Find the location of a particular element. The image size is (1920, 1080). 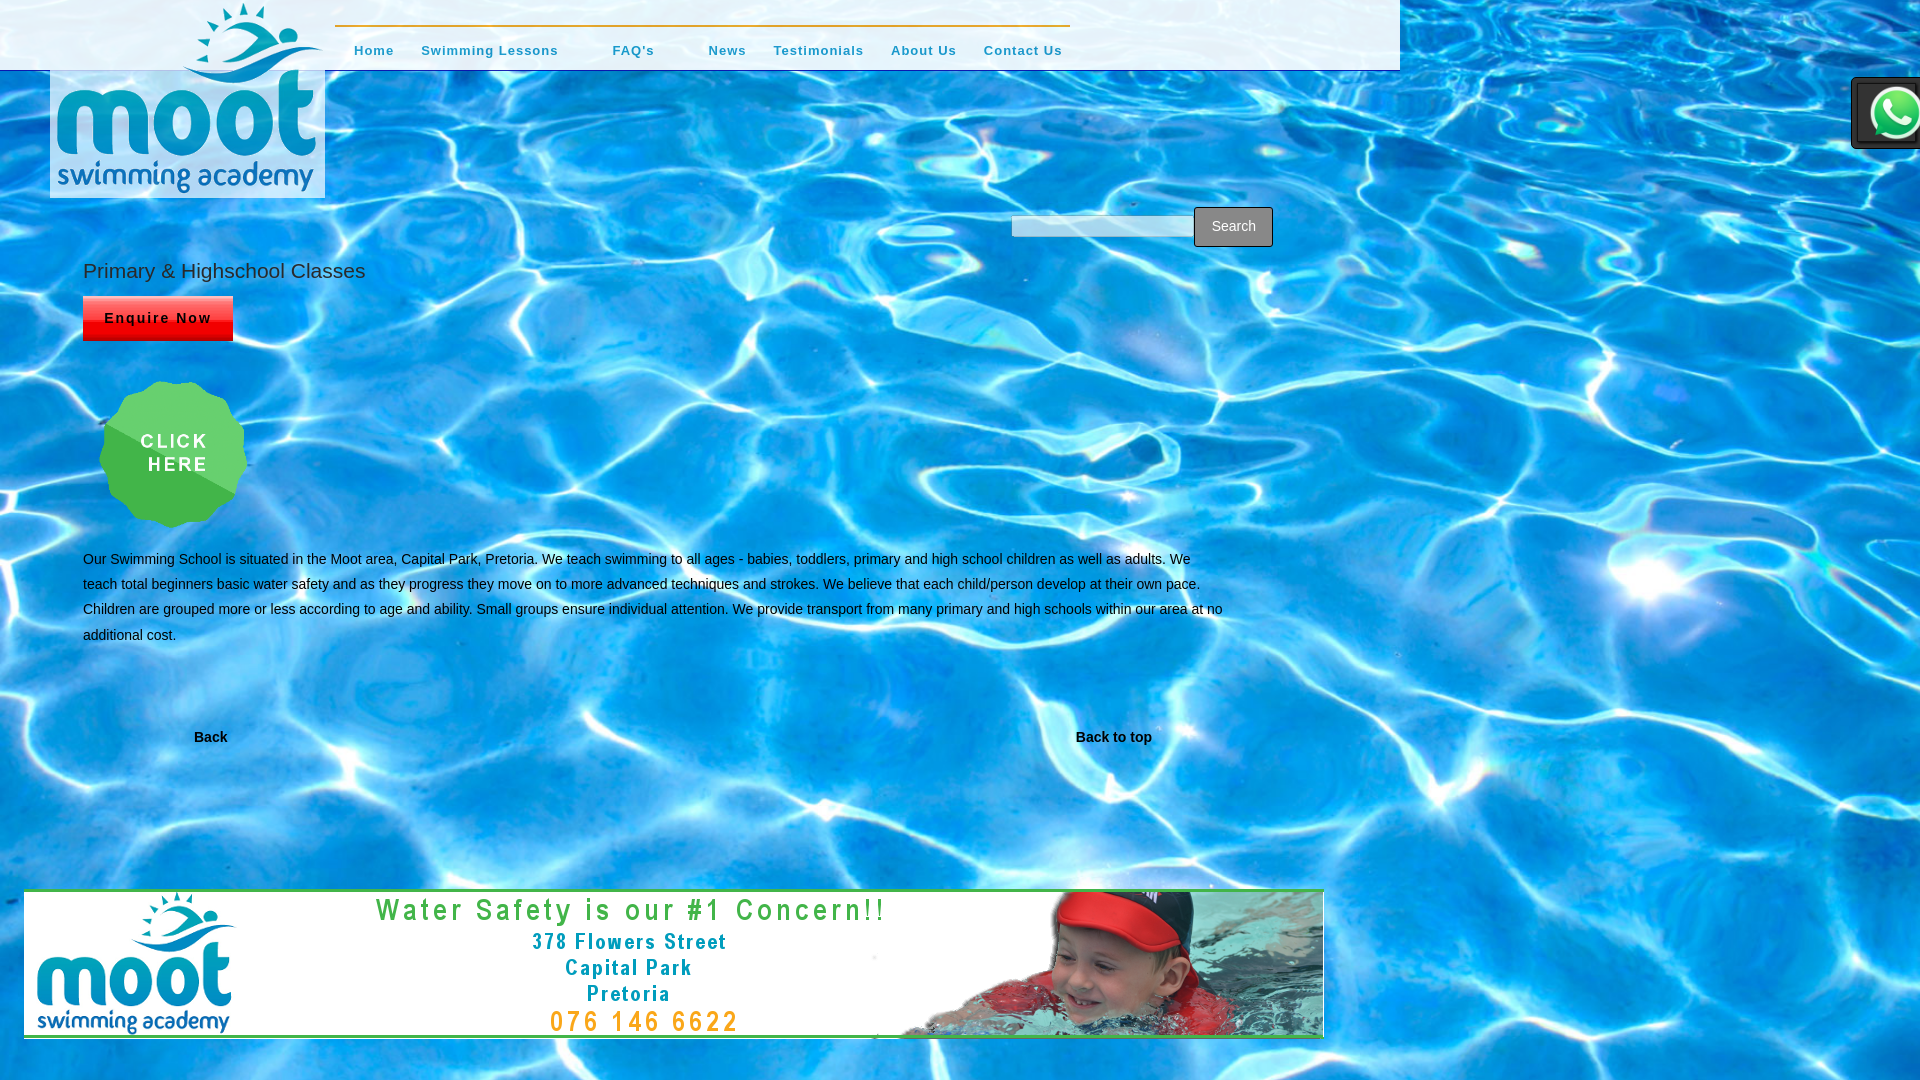

Enquire Now is located at coordinates (157, 318).